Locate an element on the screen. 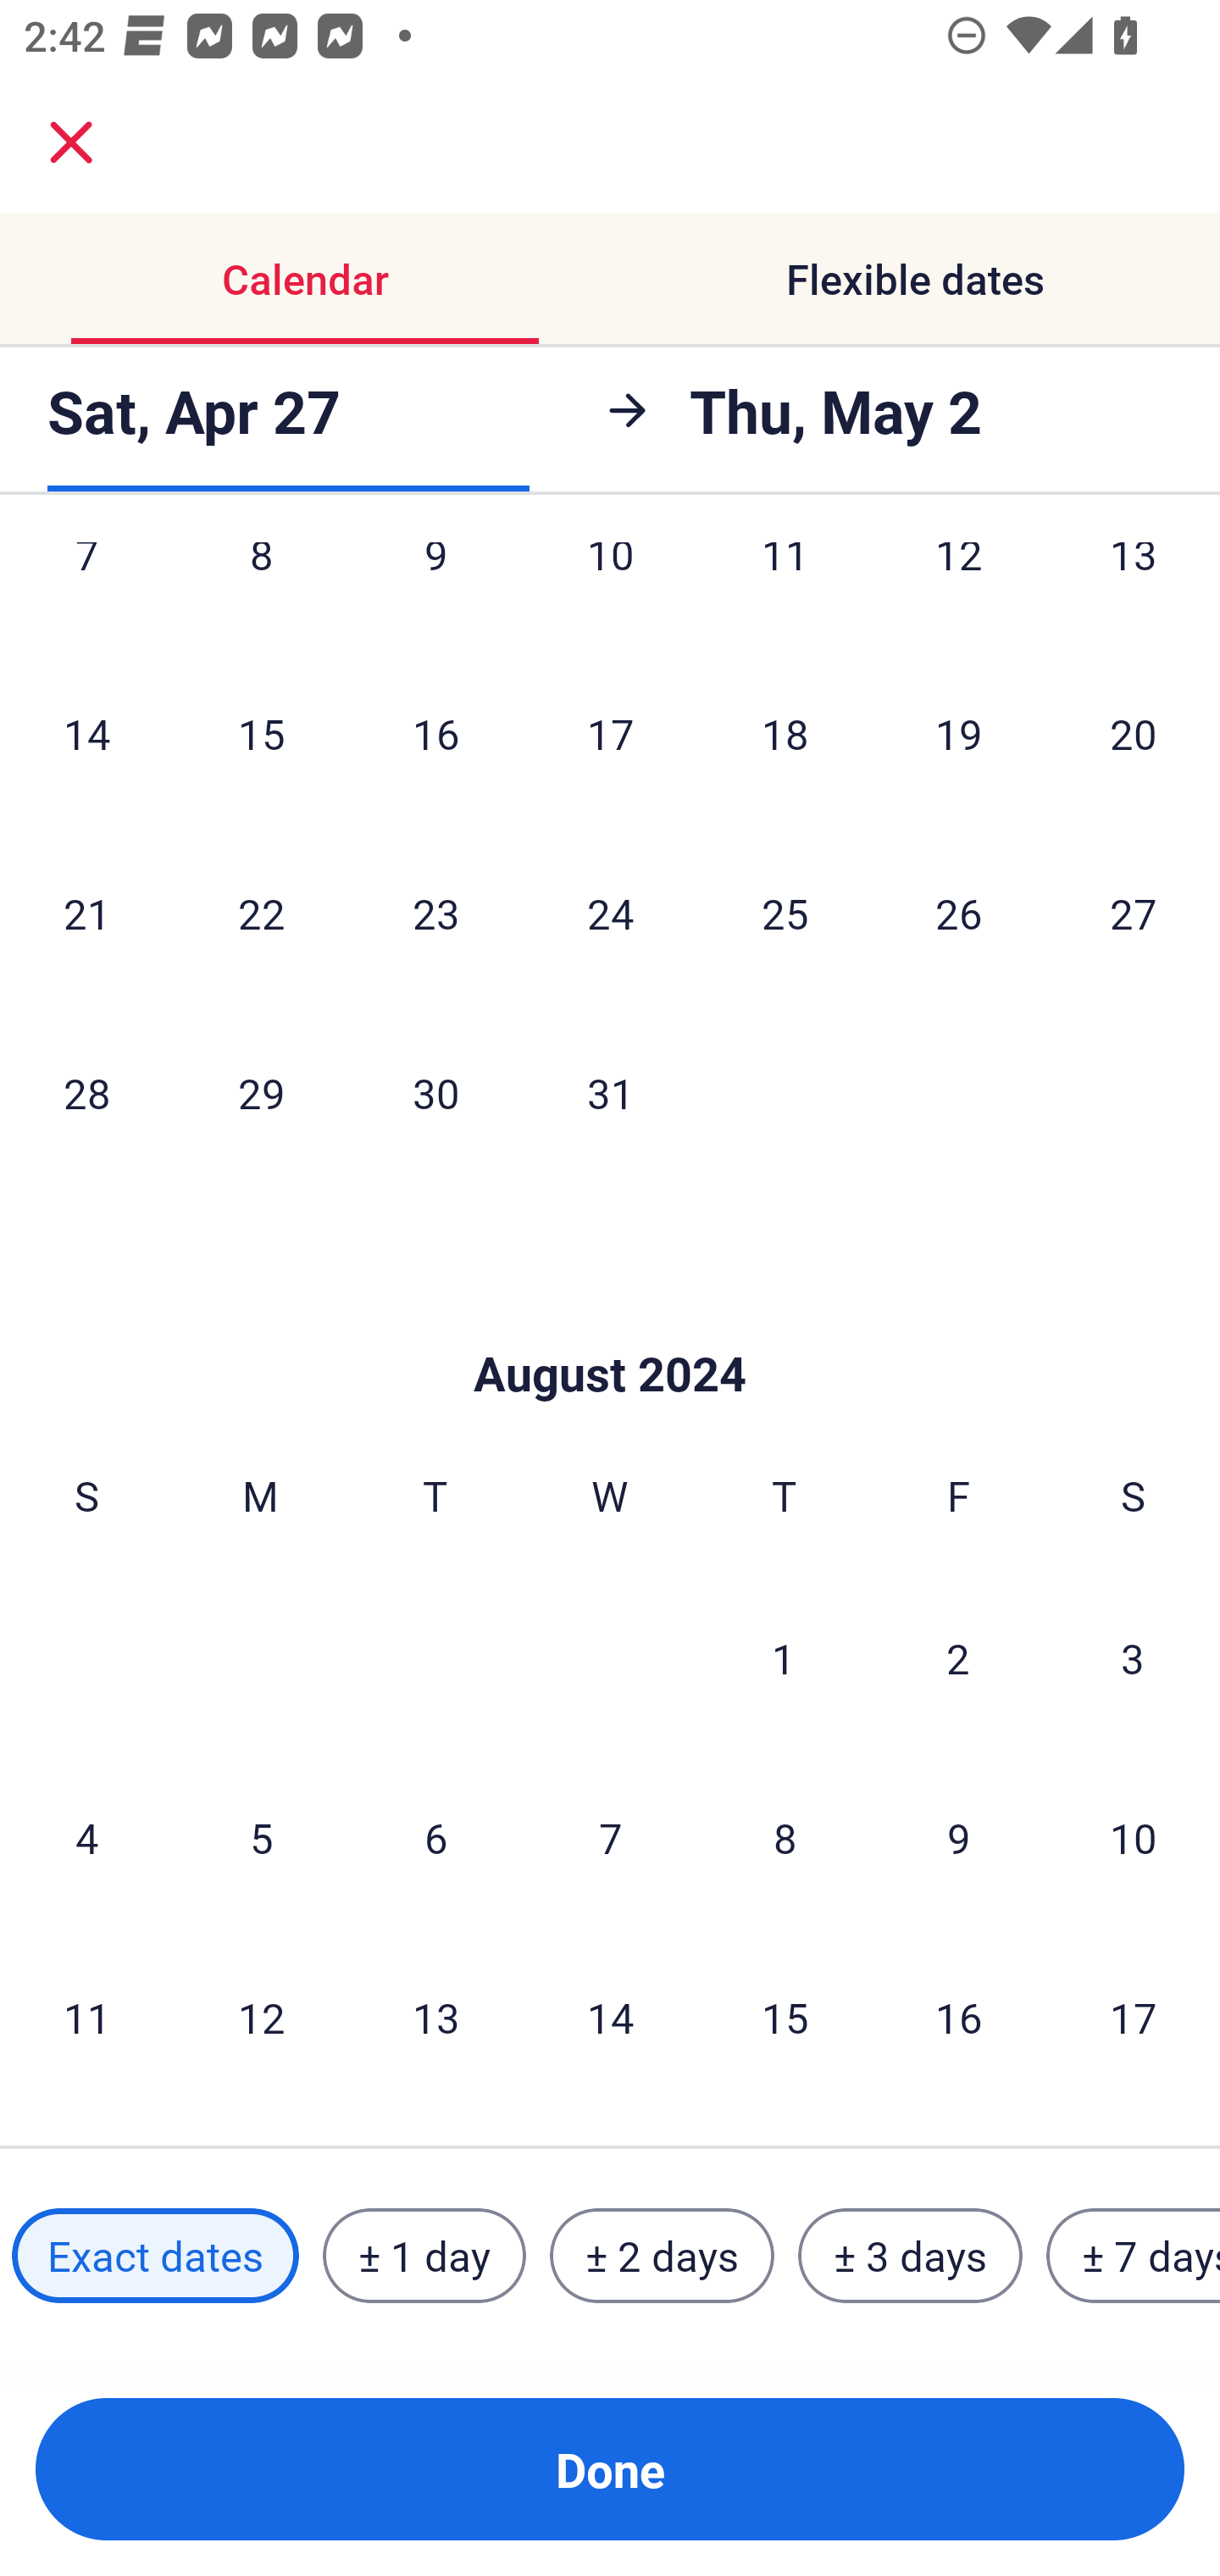  22 Monday, July 22, 2024 is located at coordinates (261, 913).